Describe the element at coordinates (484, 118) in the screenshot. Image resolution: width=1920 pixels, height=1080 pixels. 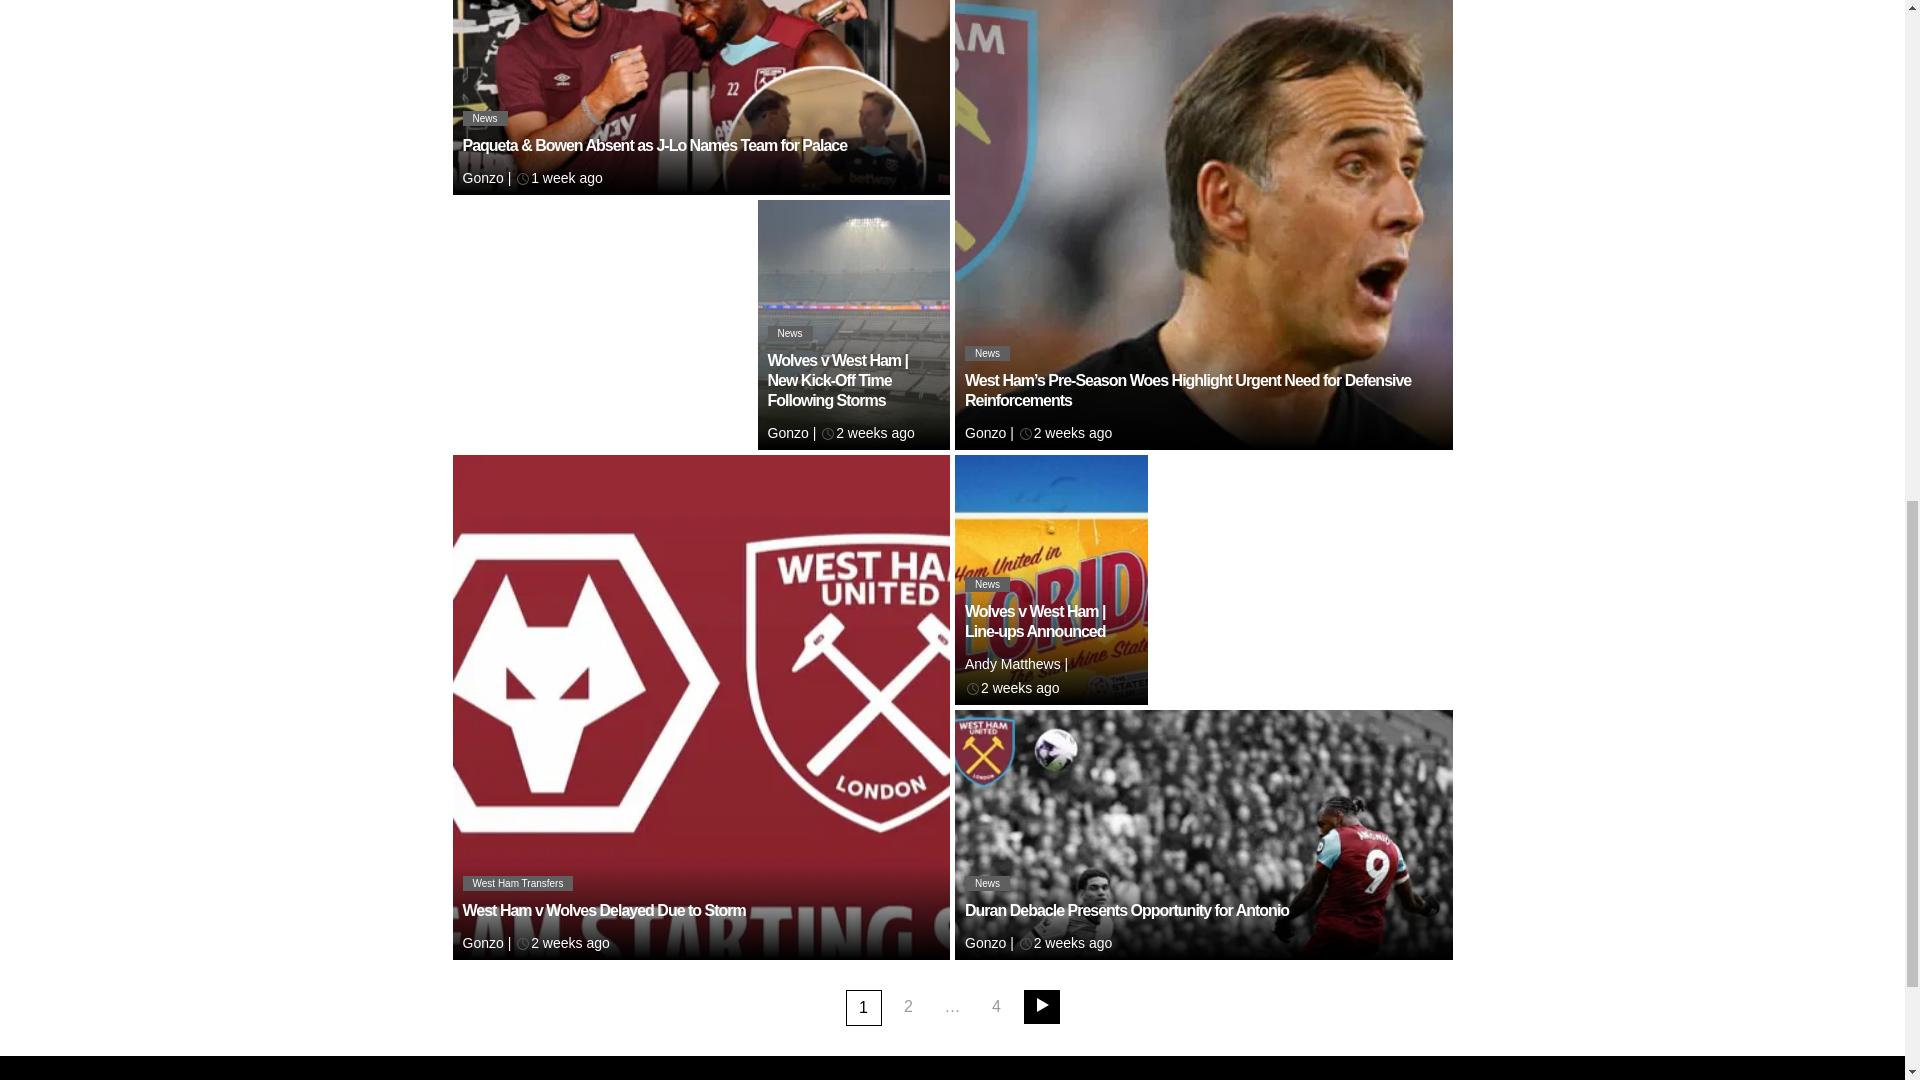
I see `News` at that location.